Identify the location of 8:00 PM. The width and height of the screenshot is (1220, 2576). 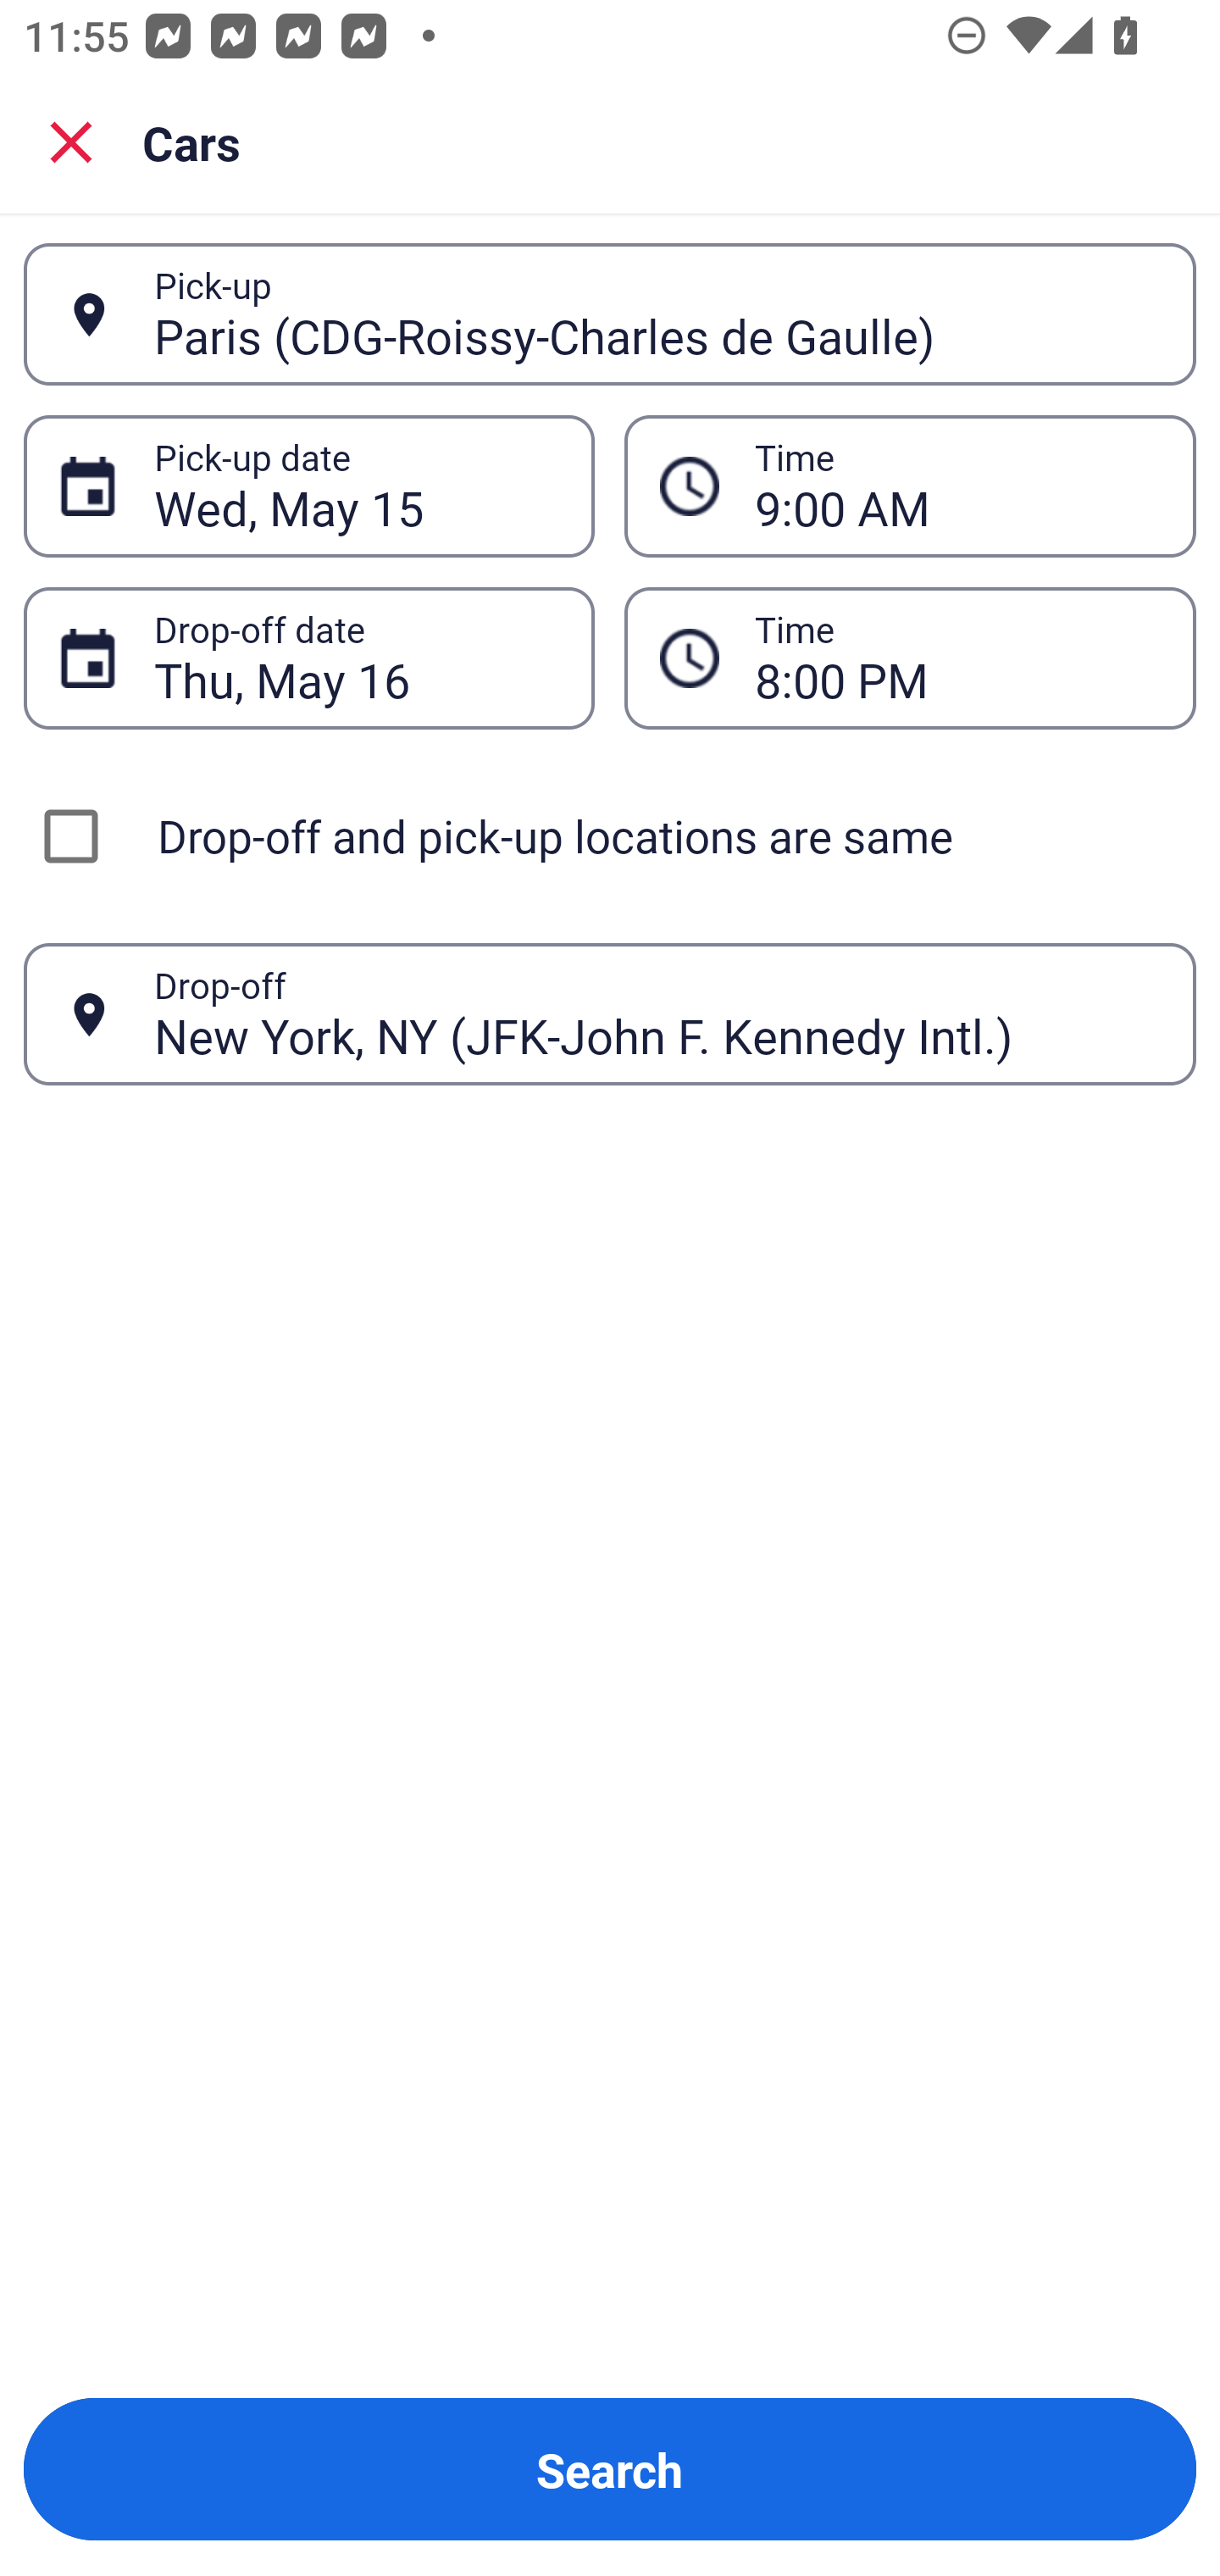
(910, 658).